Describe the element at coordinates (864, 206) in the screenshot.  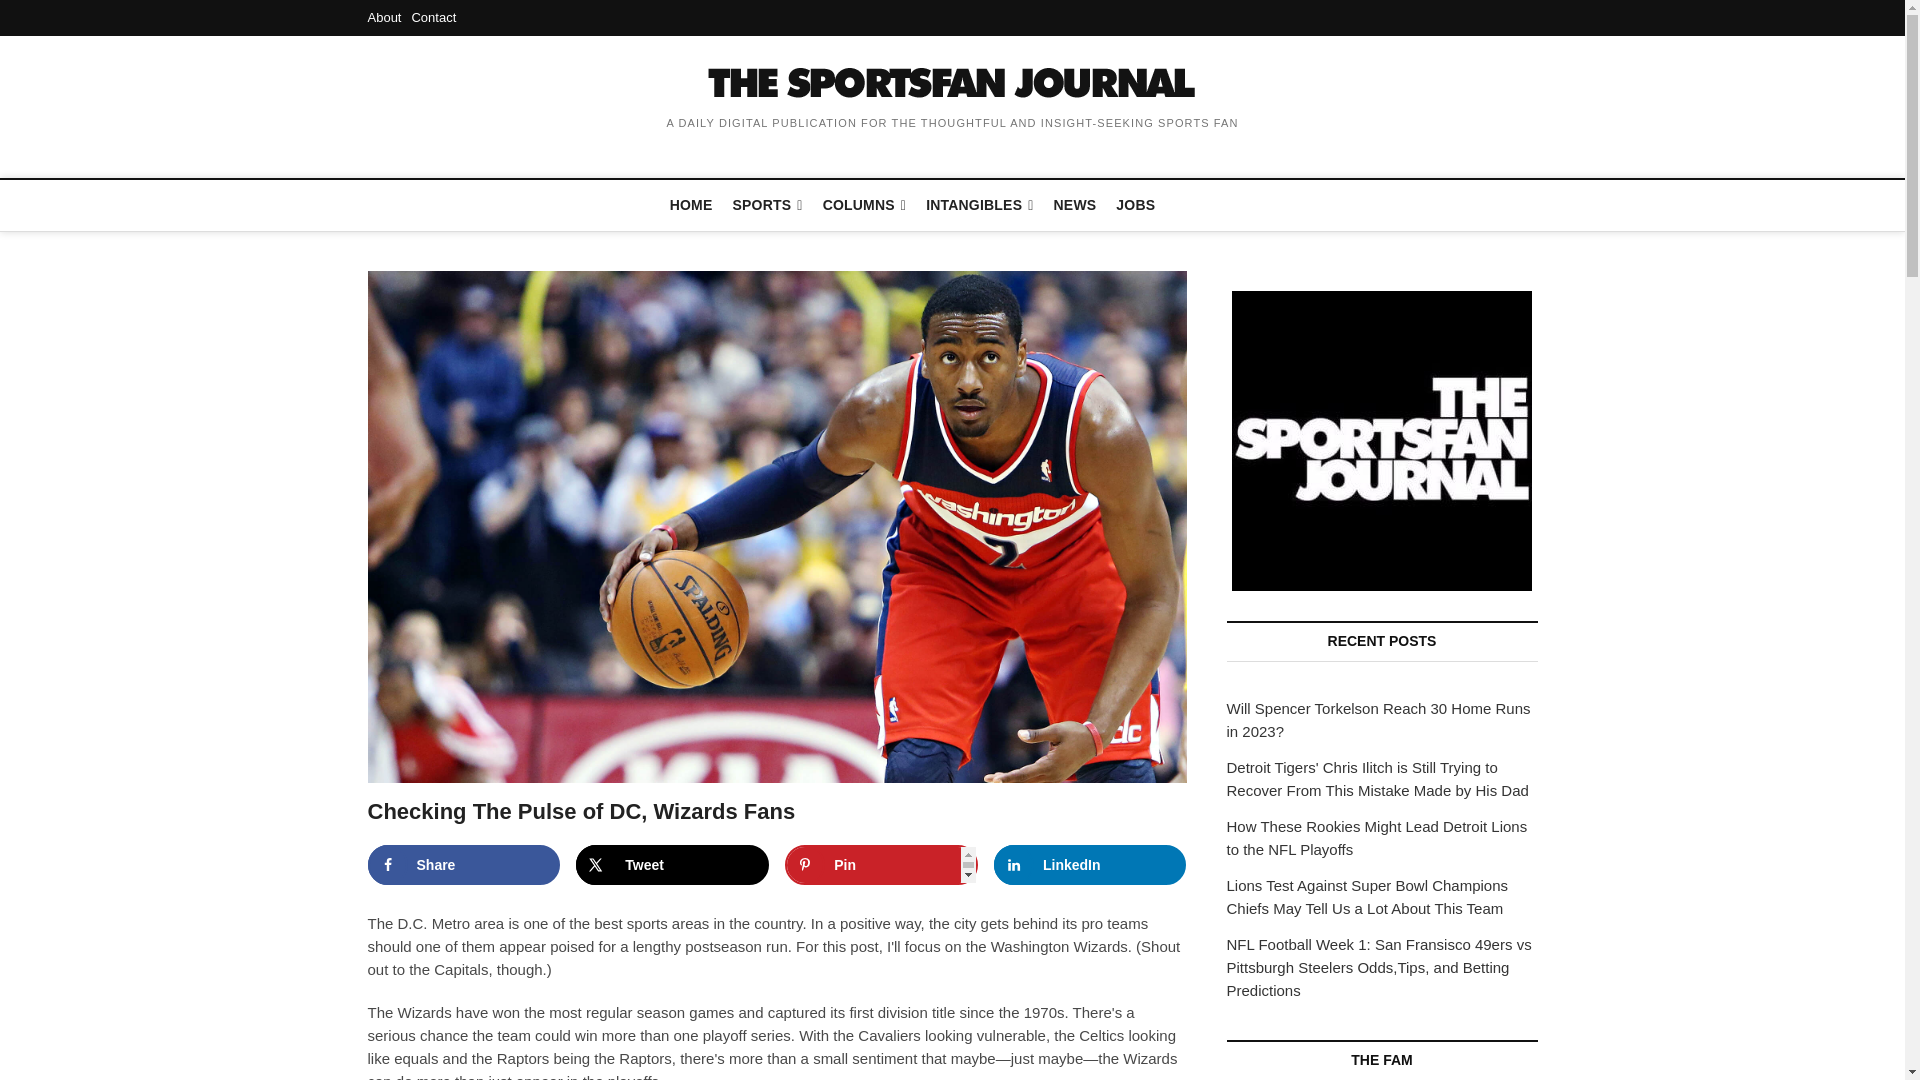
I see `COLUMNS` at that location.